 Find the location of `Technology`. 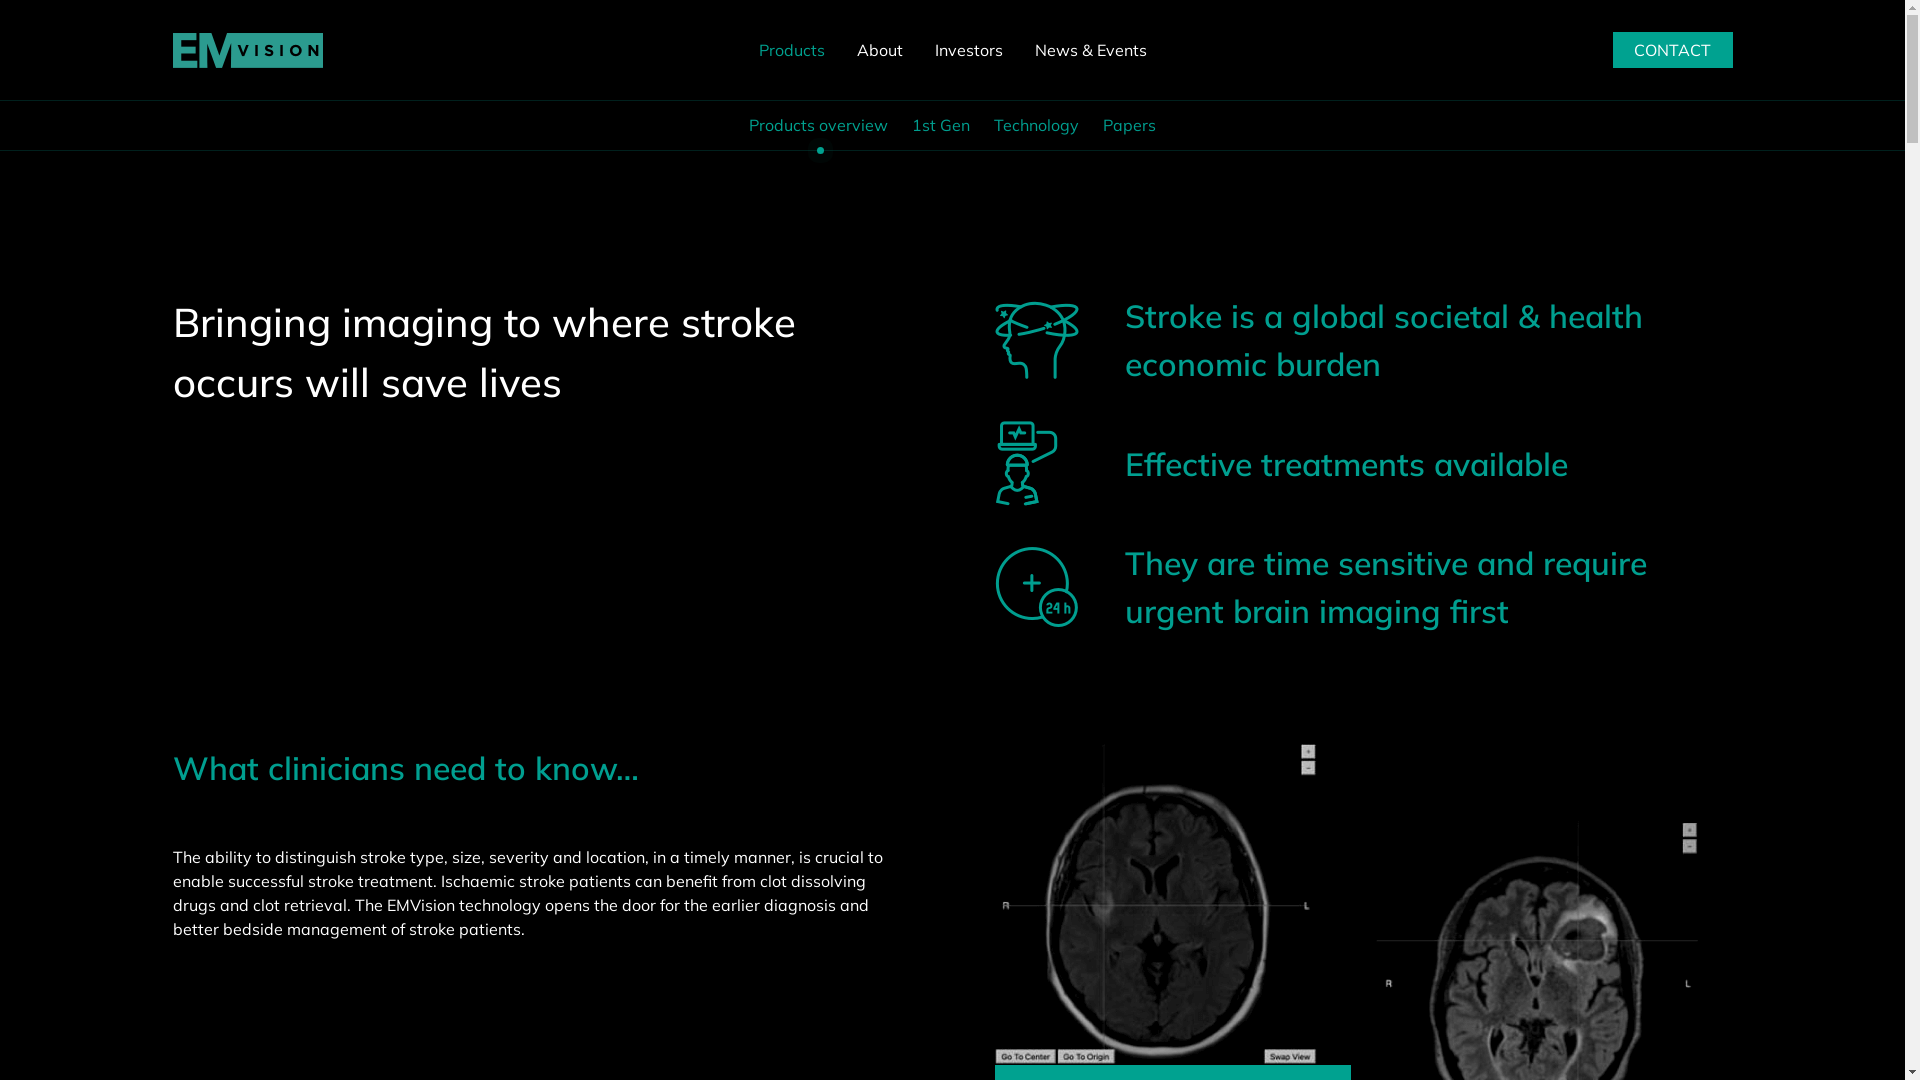

Technology is located at coordinates (1036, 125).